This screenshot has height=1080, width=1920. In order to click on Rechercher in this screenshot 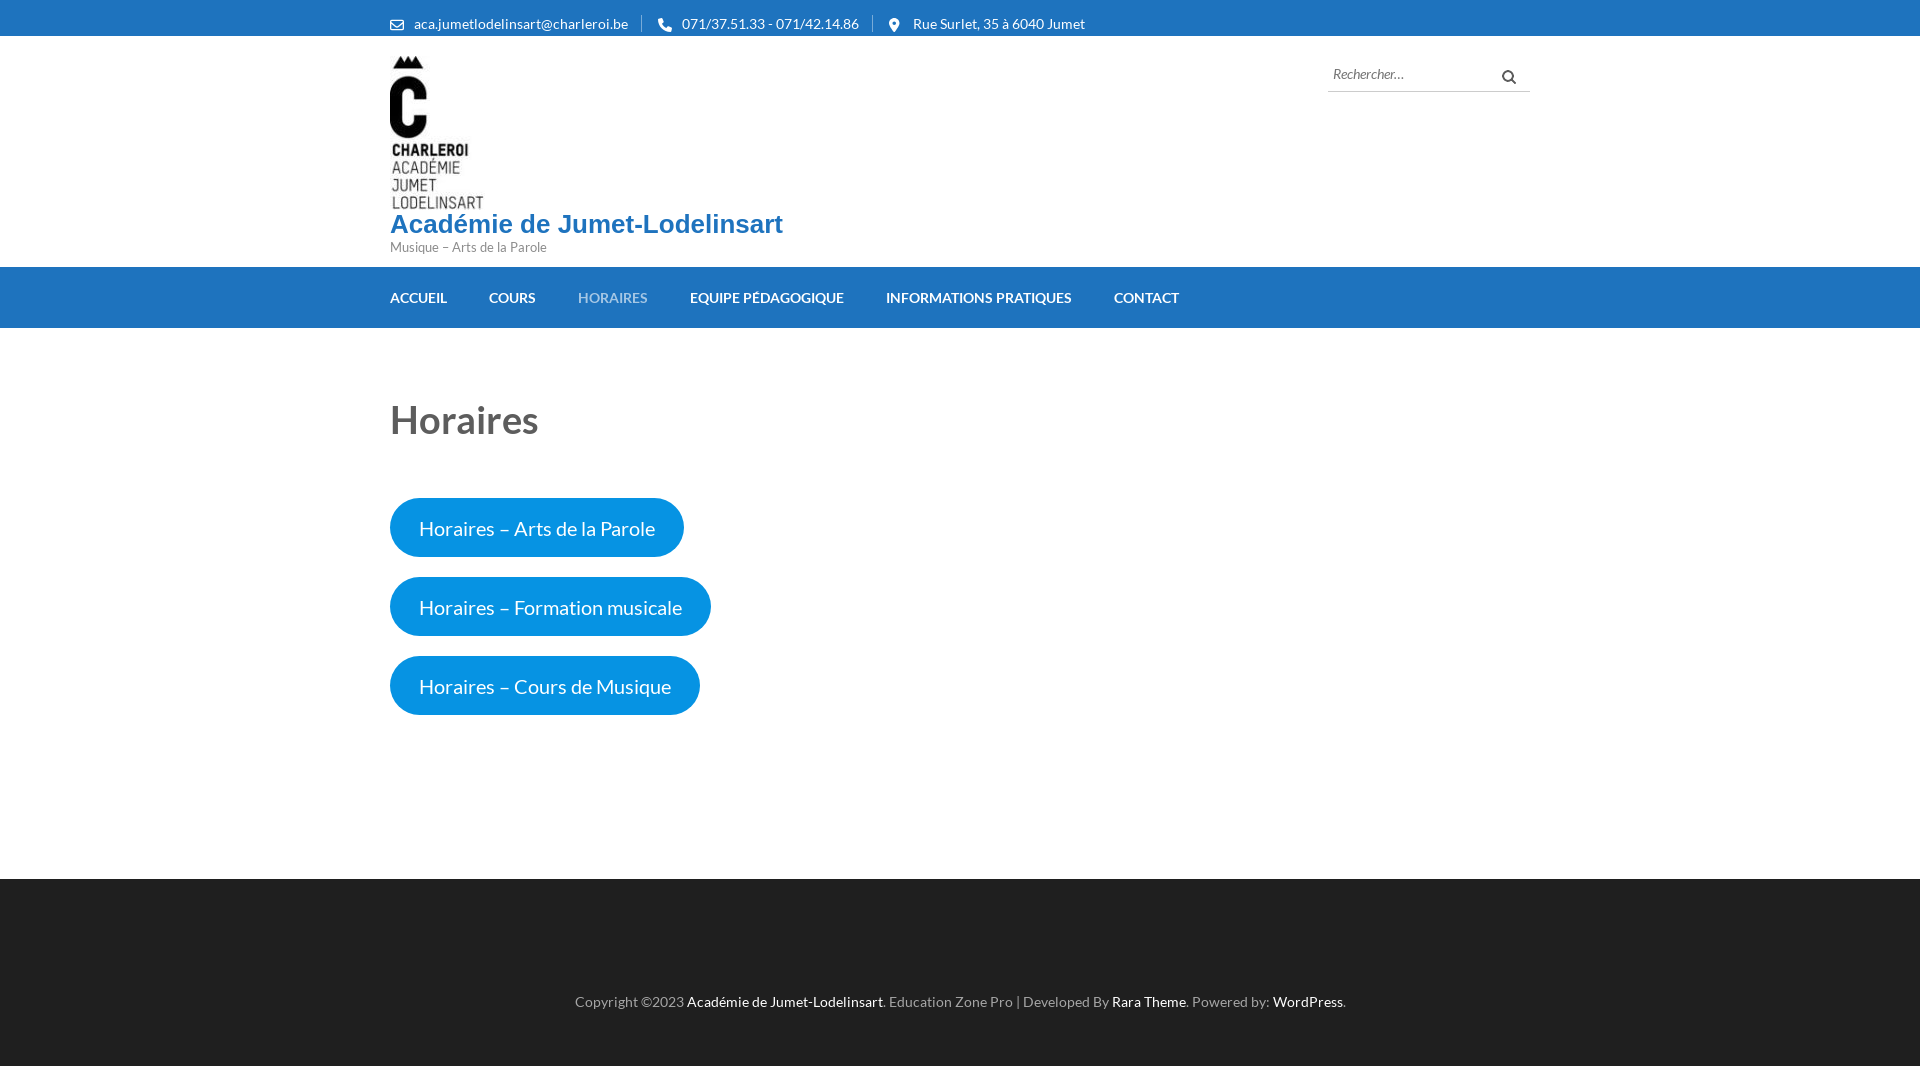, I will do `click(1510, 76)`.